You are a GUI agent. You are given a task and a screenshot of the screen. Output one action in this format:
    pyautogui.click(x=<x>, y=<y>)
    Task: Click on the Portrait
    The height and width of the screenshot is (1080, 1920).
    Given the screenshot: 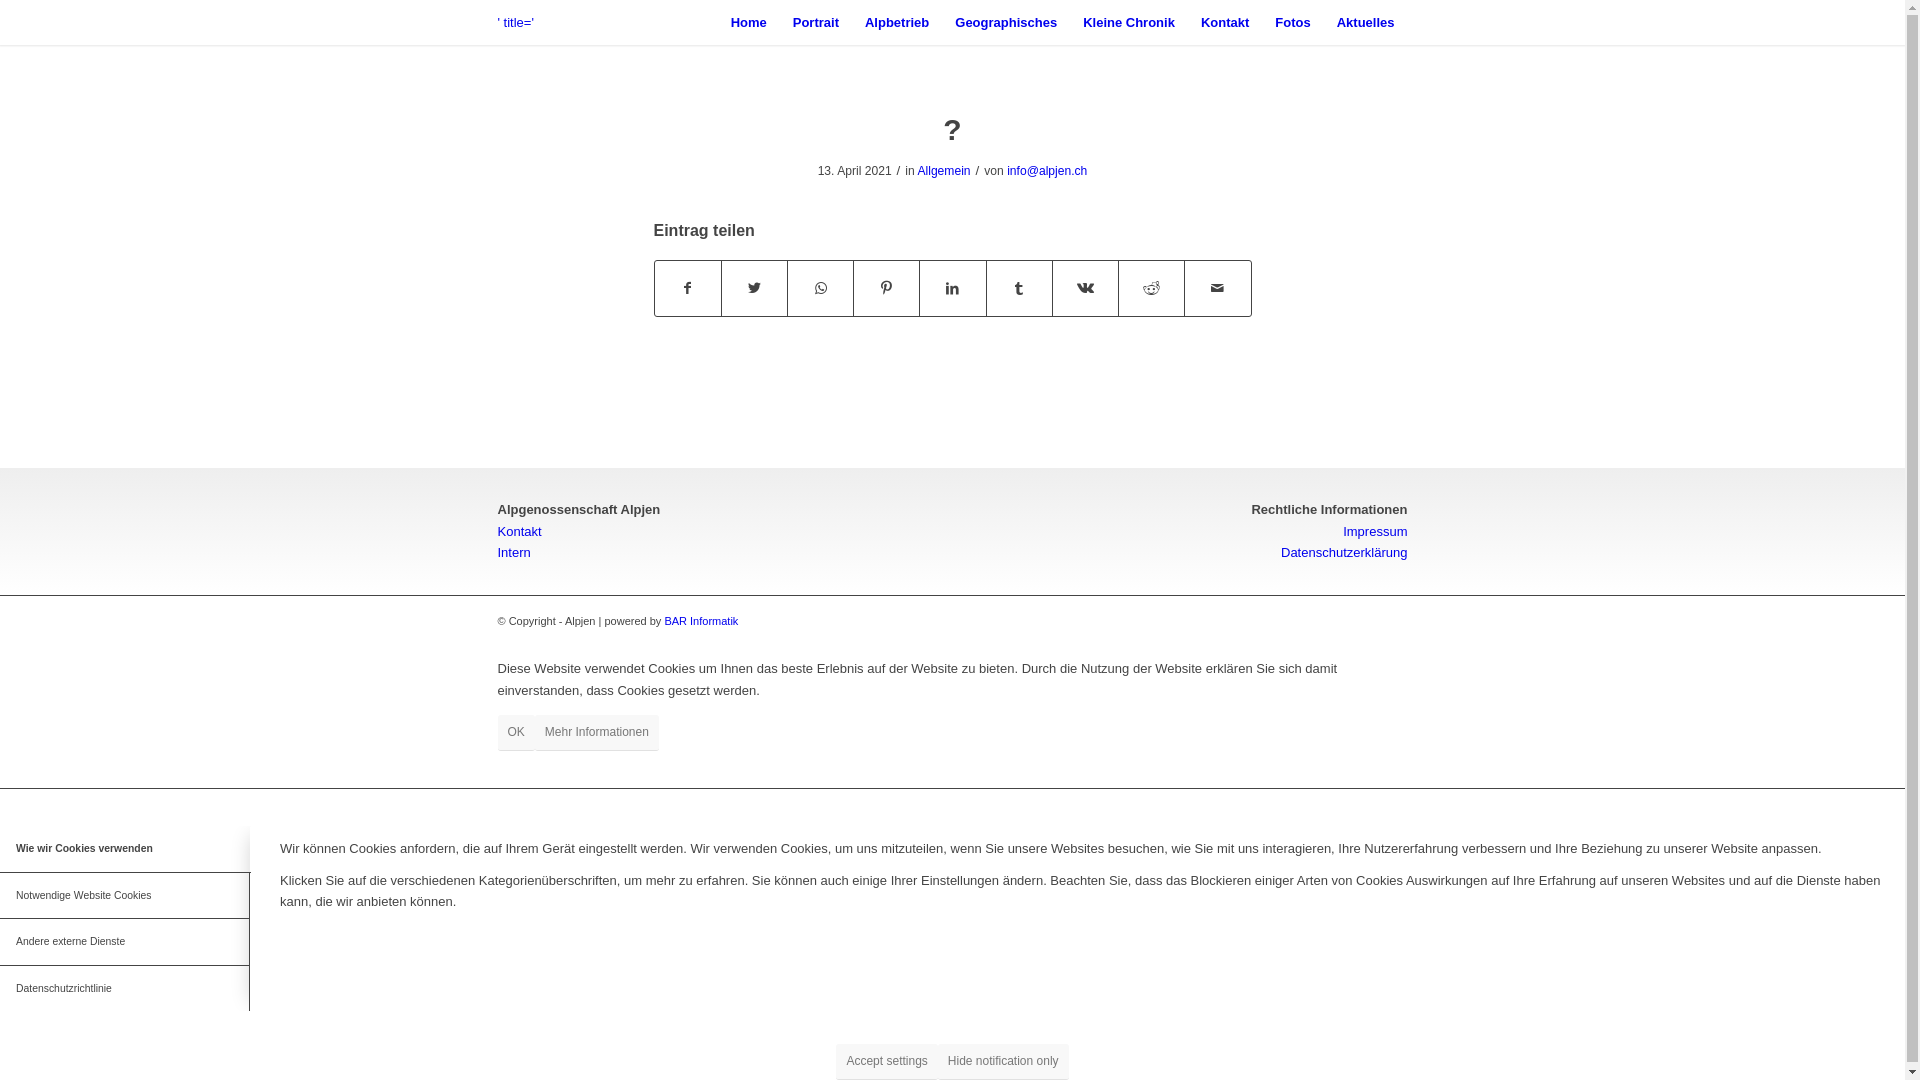 What is the action you would take?
    pyautogui.click(x=816, y=22)
    